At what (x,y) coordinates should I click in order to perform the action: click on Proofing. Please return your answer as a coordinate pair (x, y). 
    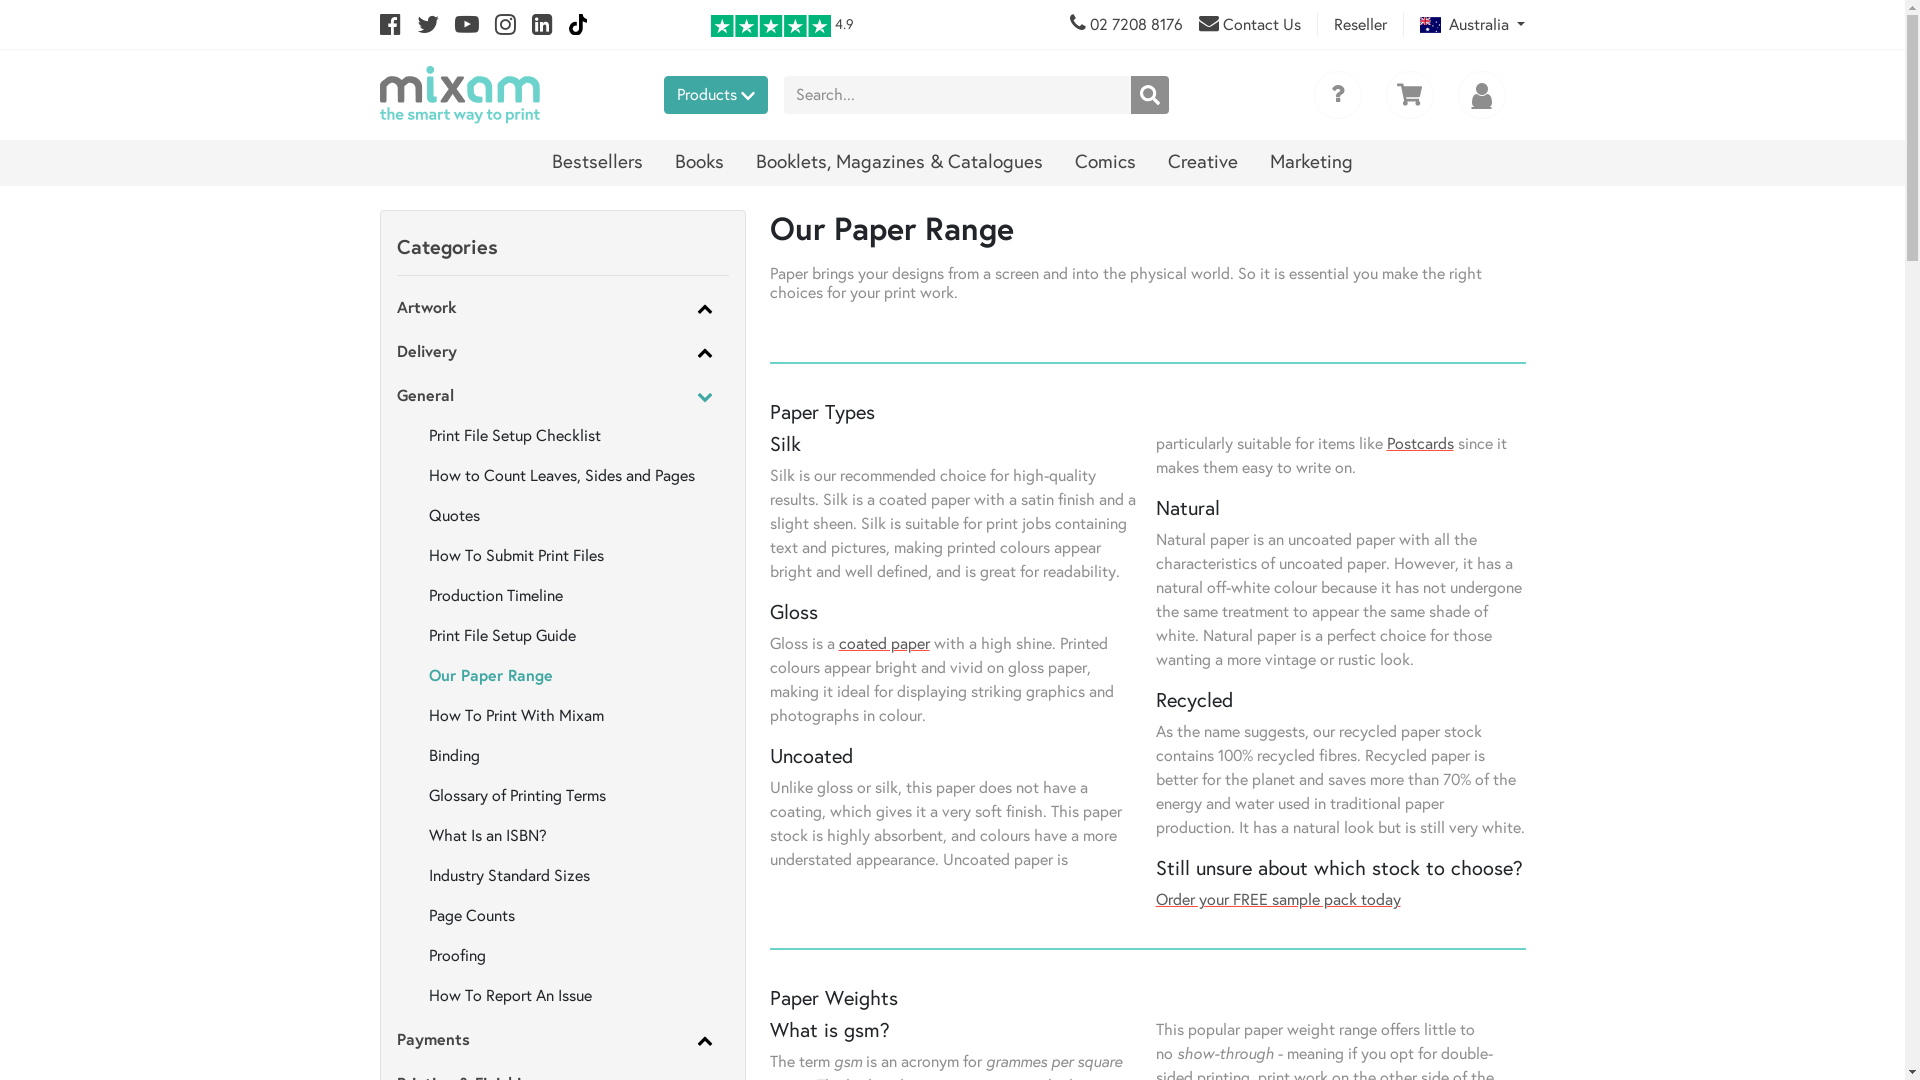
    Looking at the image, I should click on (456, 956).